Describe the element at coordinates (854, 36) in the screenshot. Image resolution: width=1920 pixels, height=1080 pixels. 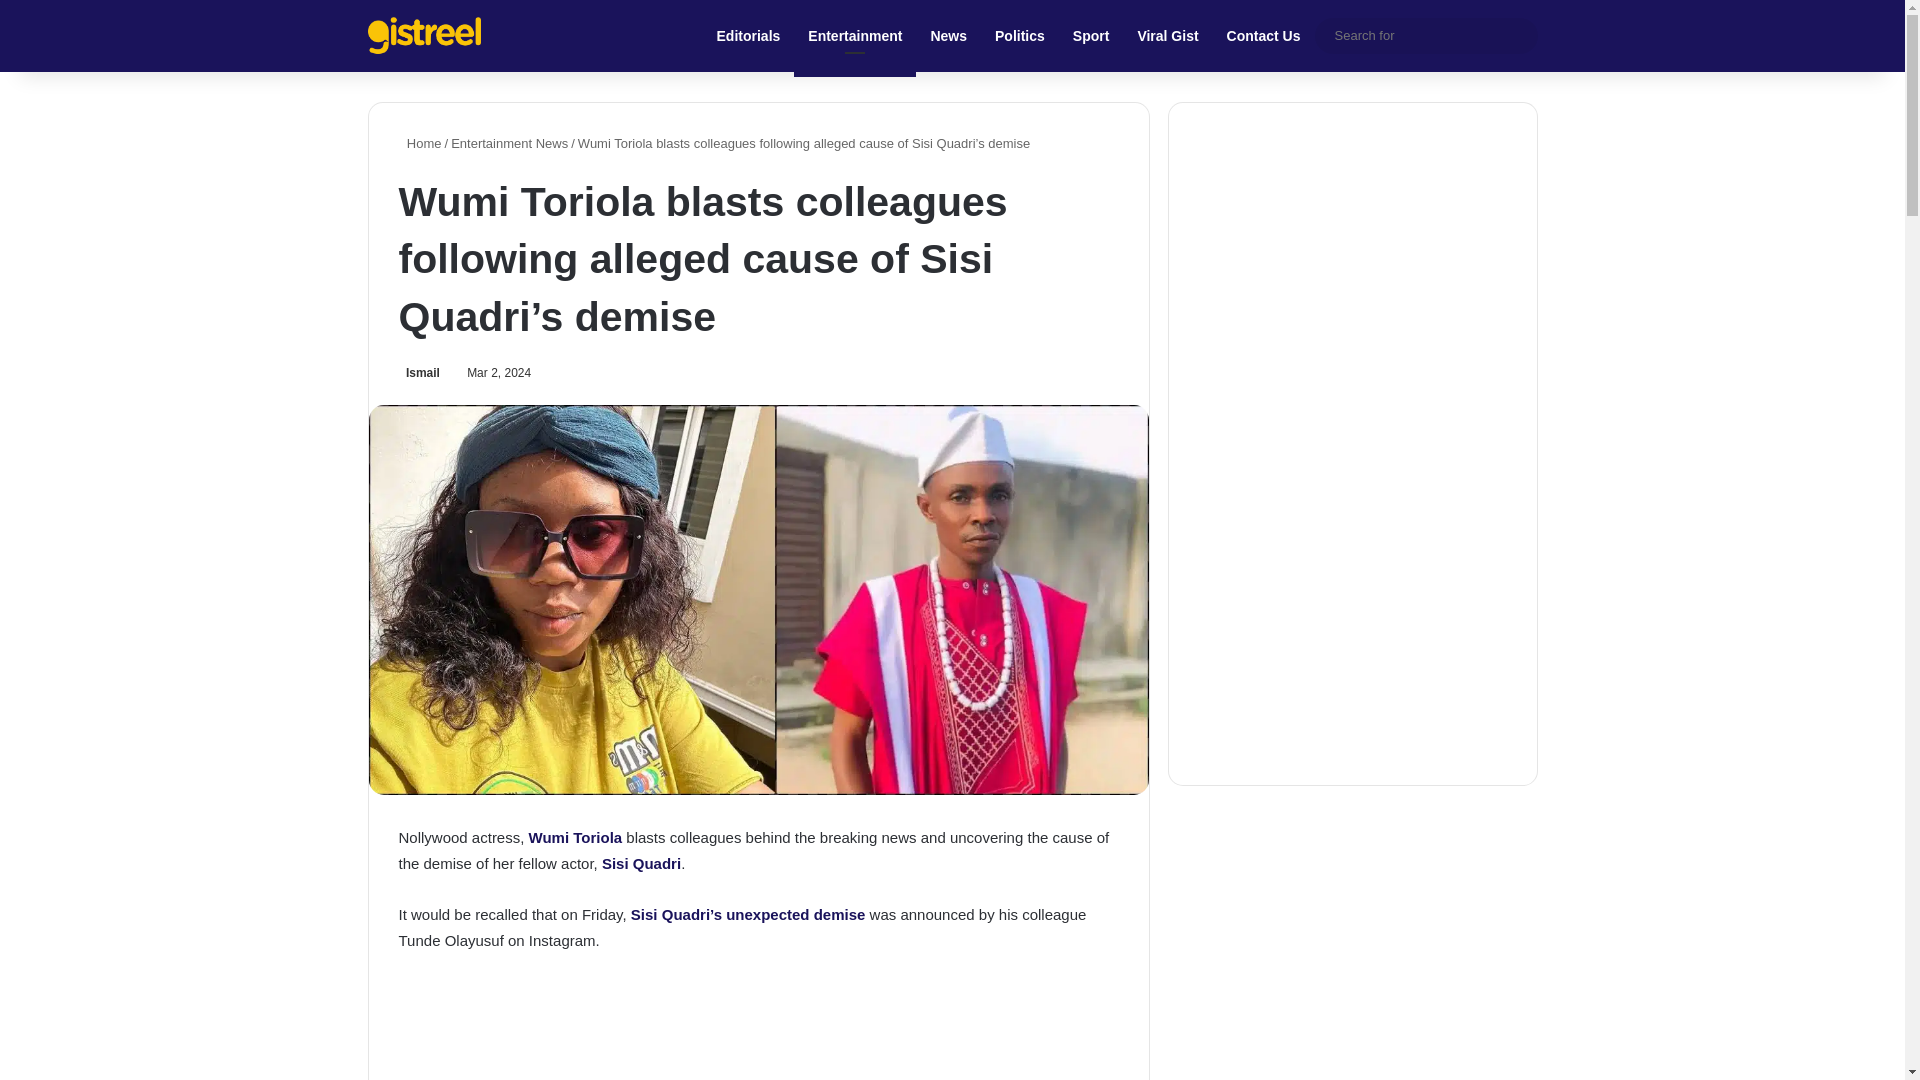
I see `Entertainment` at that location.